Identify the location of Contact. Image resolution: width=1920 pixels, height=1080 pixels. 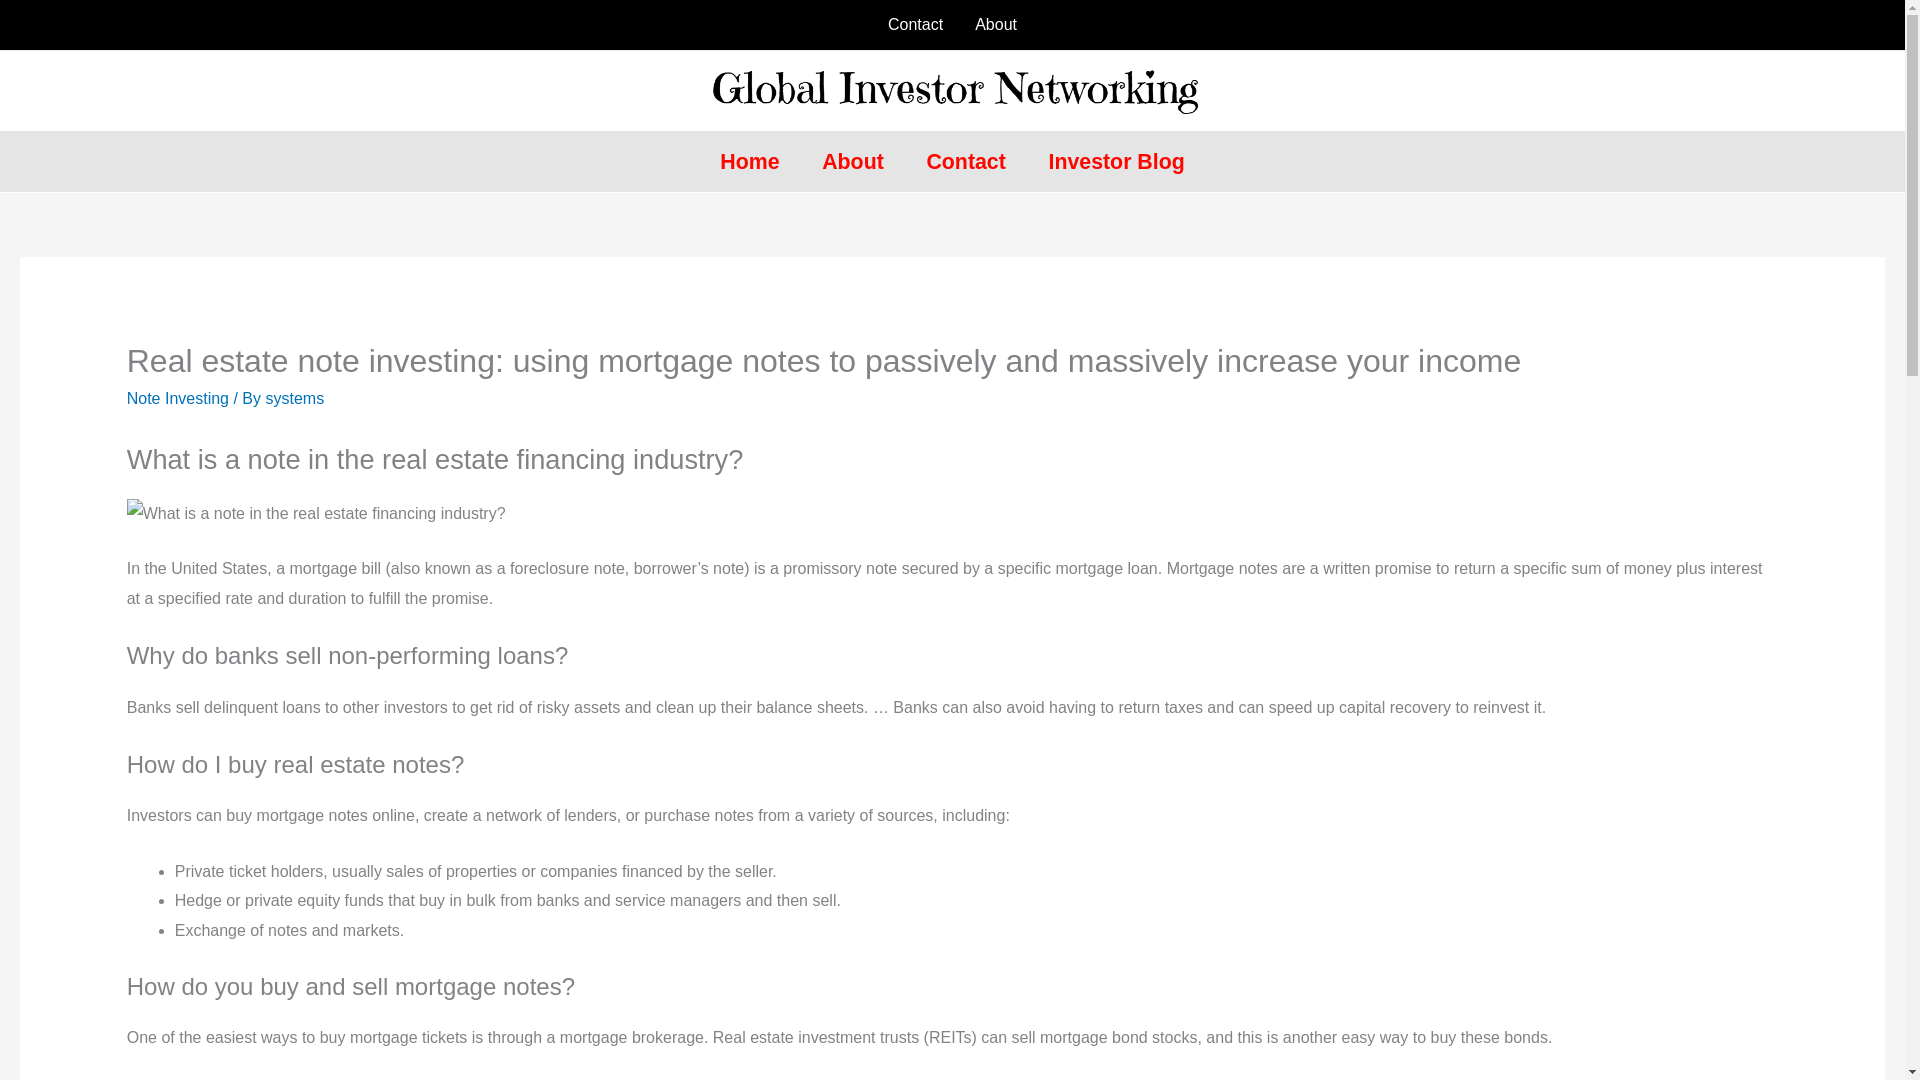
(966, 162).